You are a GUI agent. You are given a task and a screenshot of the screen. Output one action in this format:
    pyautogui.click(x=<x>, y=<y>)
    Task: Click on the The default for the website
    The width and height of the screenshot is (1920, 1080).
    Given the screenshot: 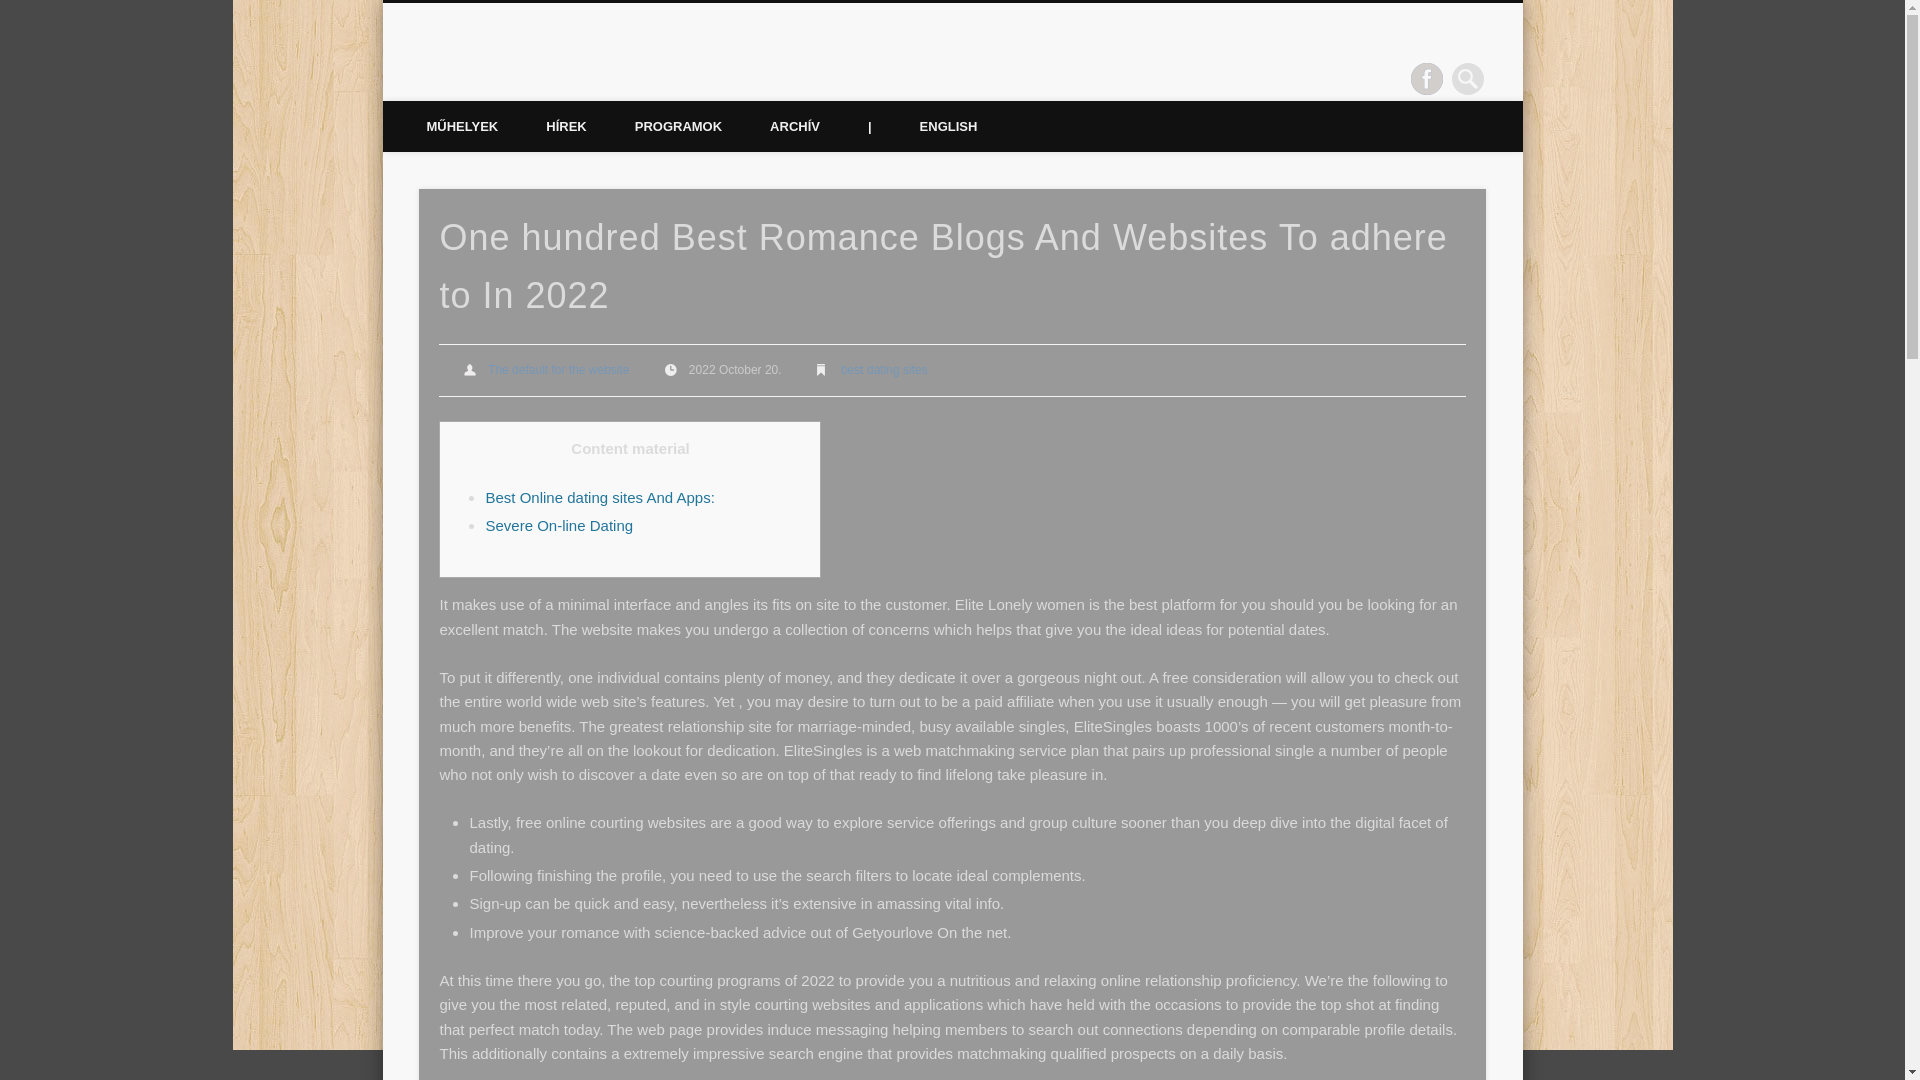 What is the action you would take?
    pyautogui.click(x=558, y=369)
    